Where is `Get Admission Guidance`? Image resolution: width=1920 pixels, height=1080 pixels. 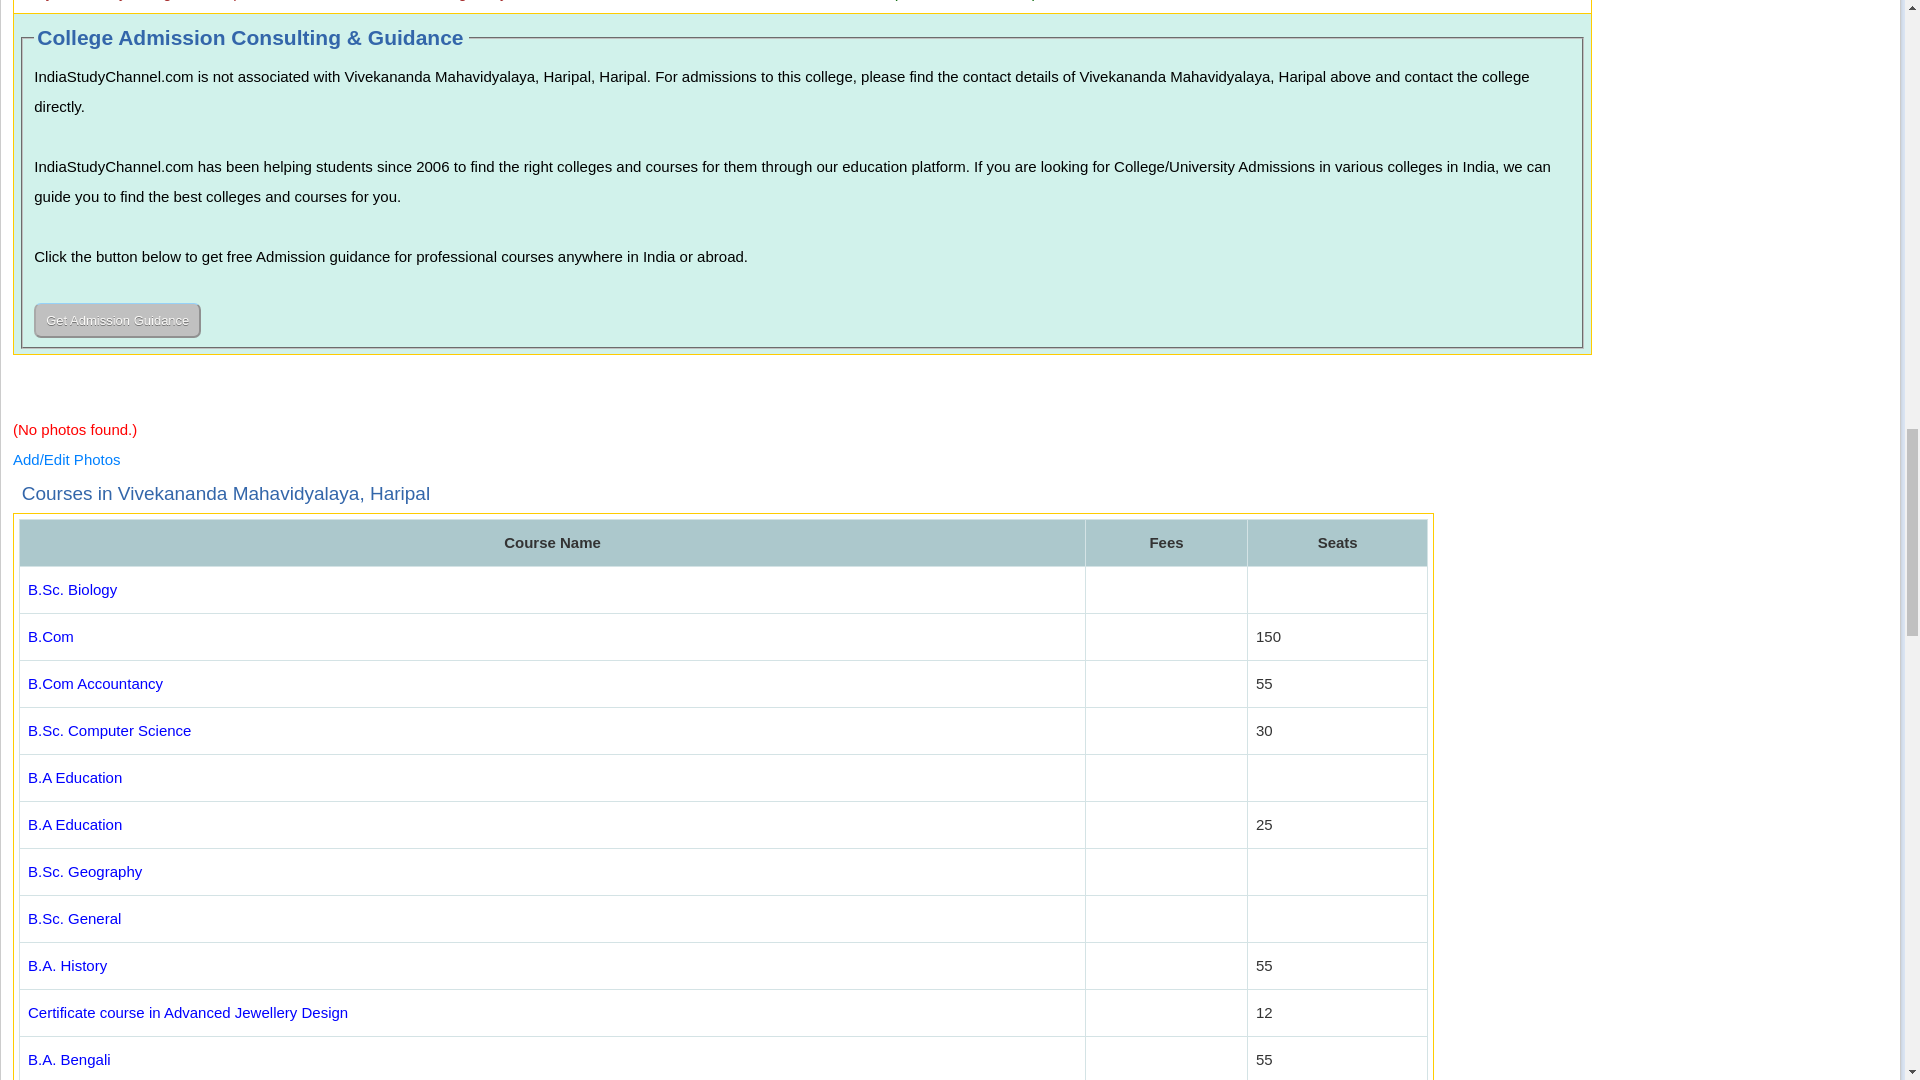 Get Admission Guidance is located at coordinates (118, 320).